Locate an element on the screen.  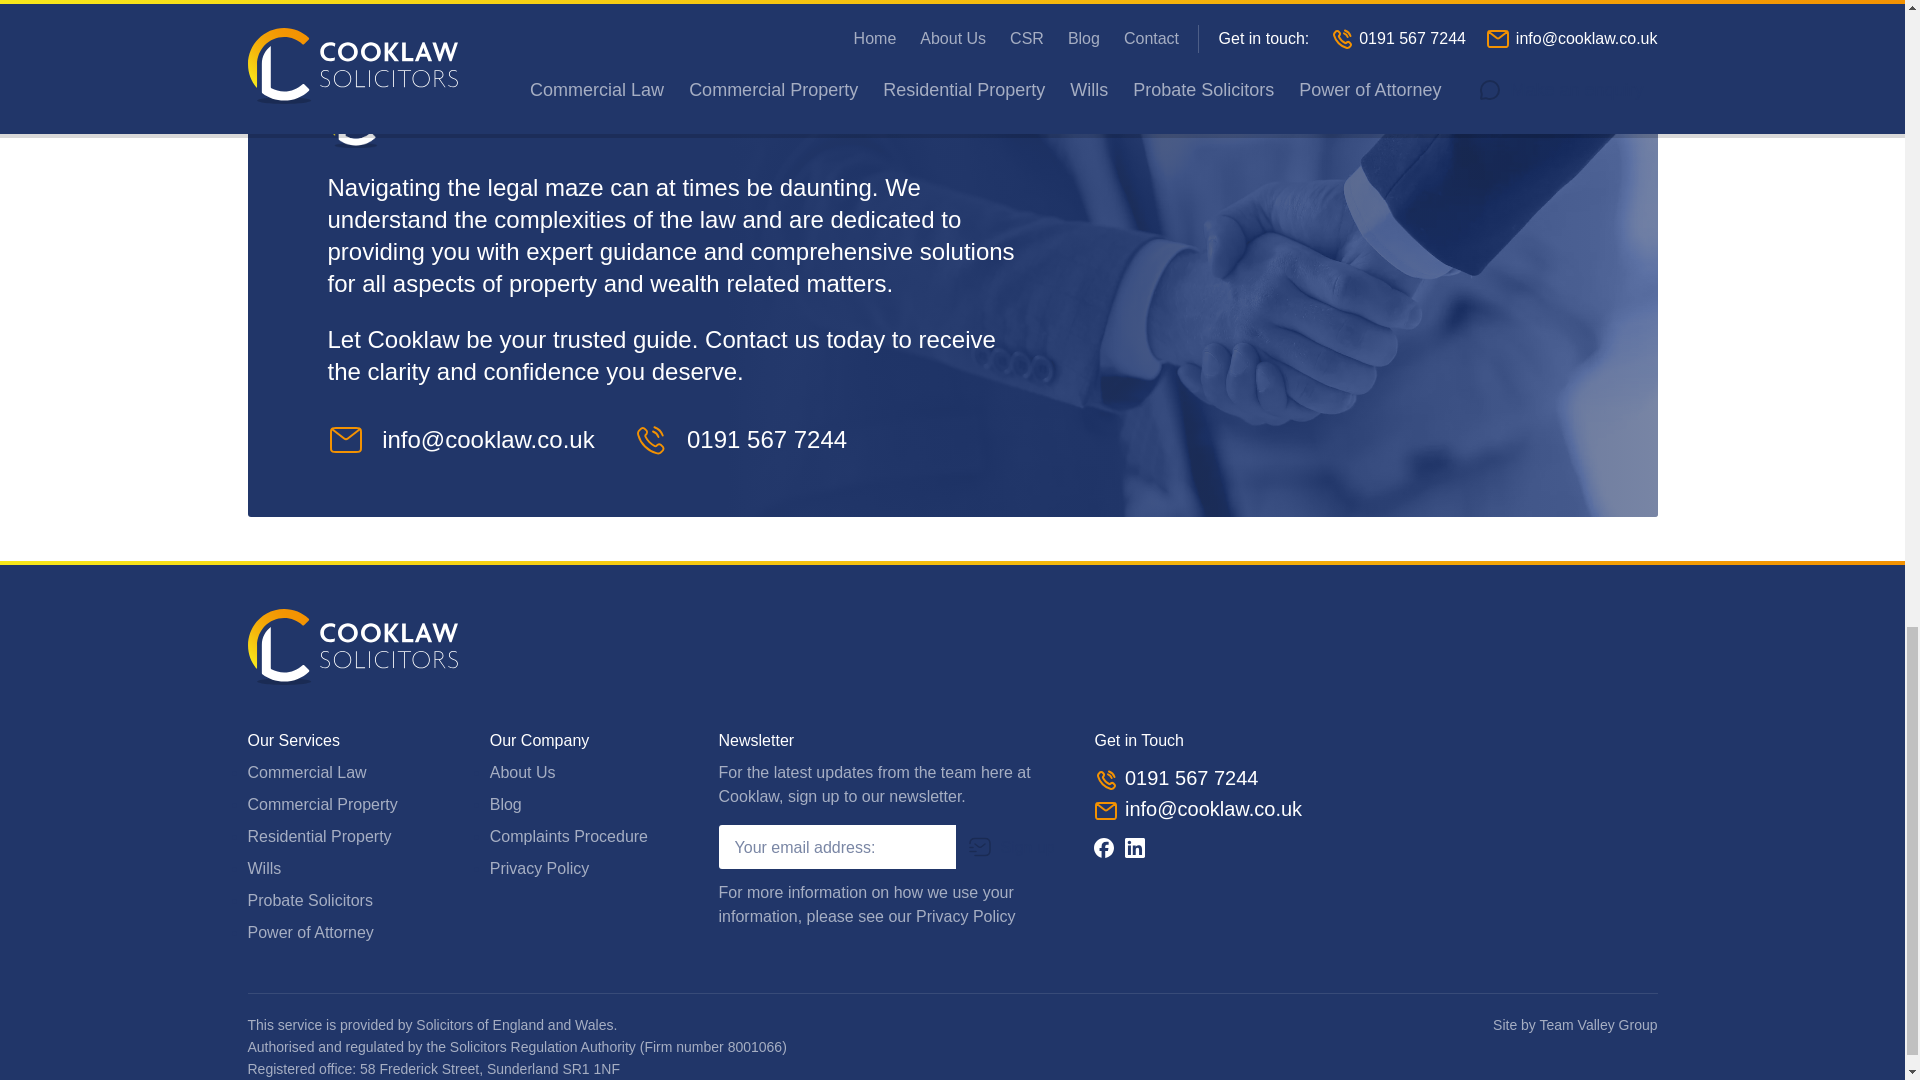
Linkedin is located at coordinates (1134, 848).